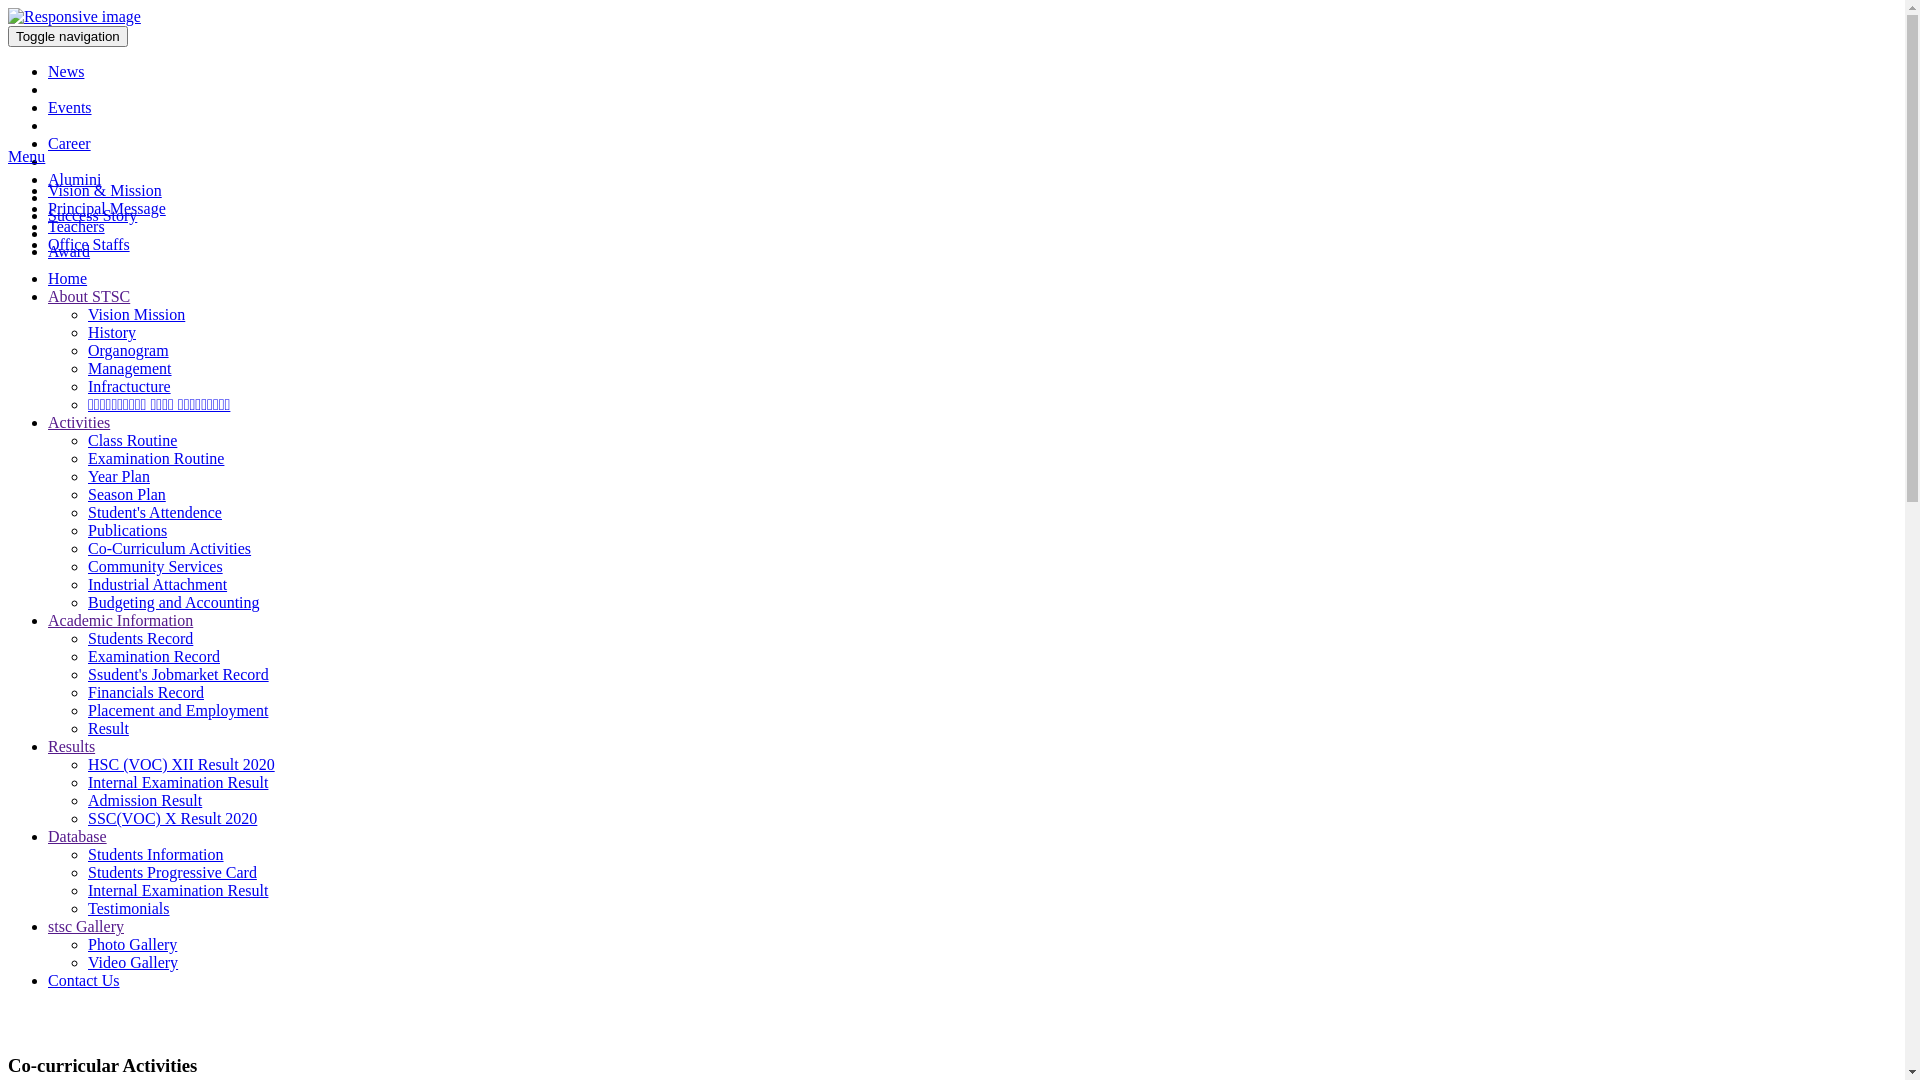 The width and height of the screenshot is (1920, 1080). What do you see at coordinates (136, 314) in the screenshot?
I see `Vision Mission` at bounding box center [136, 314].